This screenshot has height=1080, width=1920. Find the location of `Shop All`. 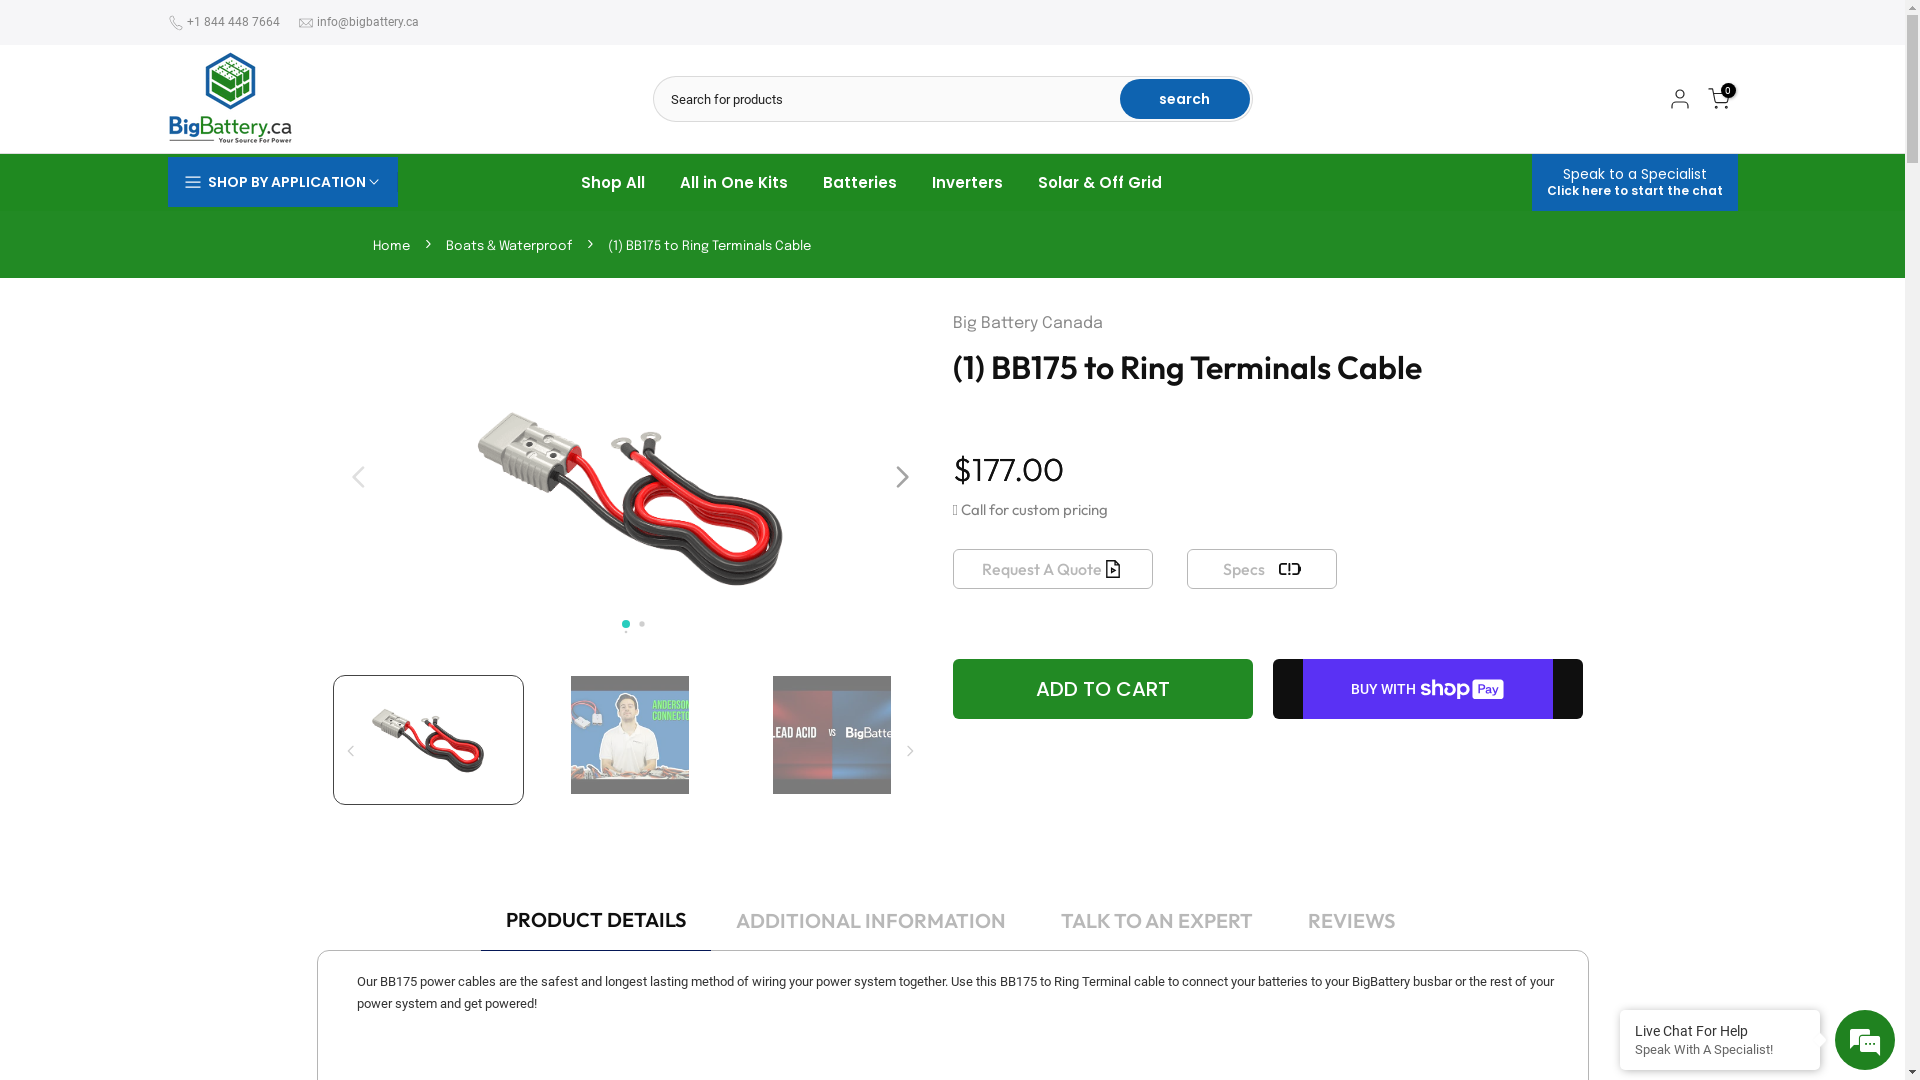

Shop All is located at coordinates (612, 182).